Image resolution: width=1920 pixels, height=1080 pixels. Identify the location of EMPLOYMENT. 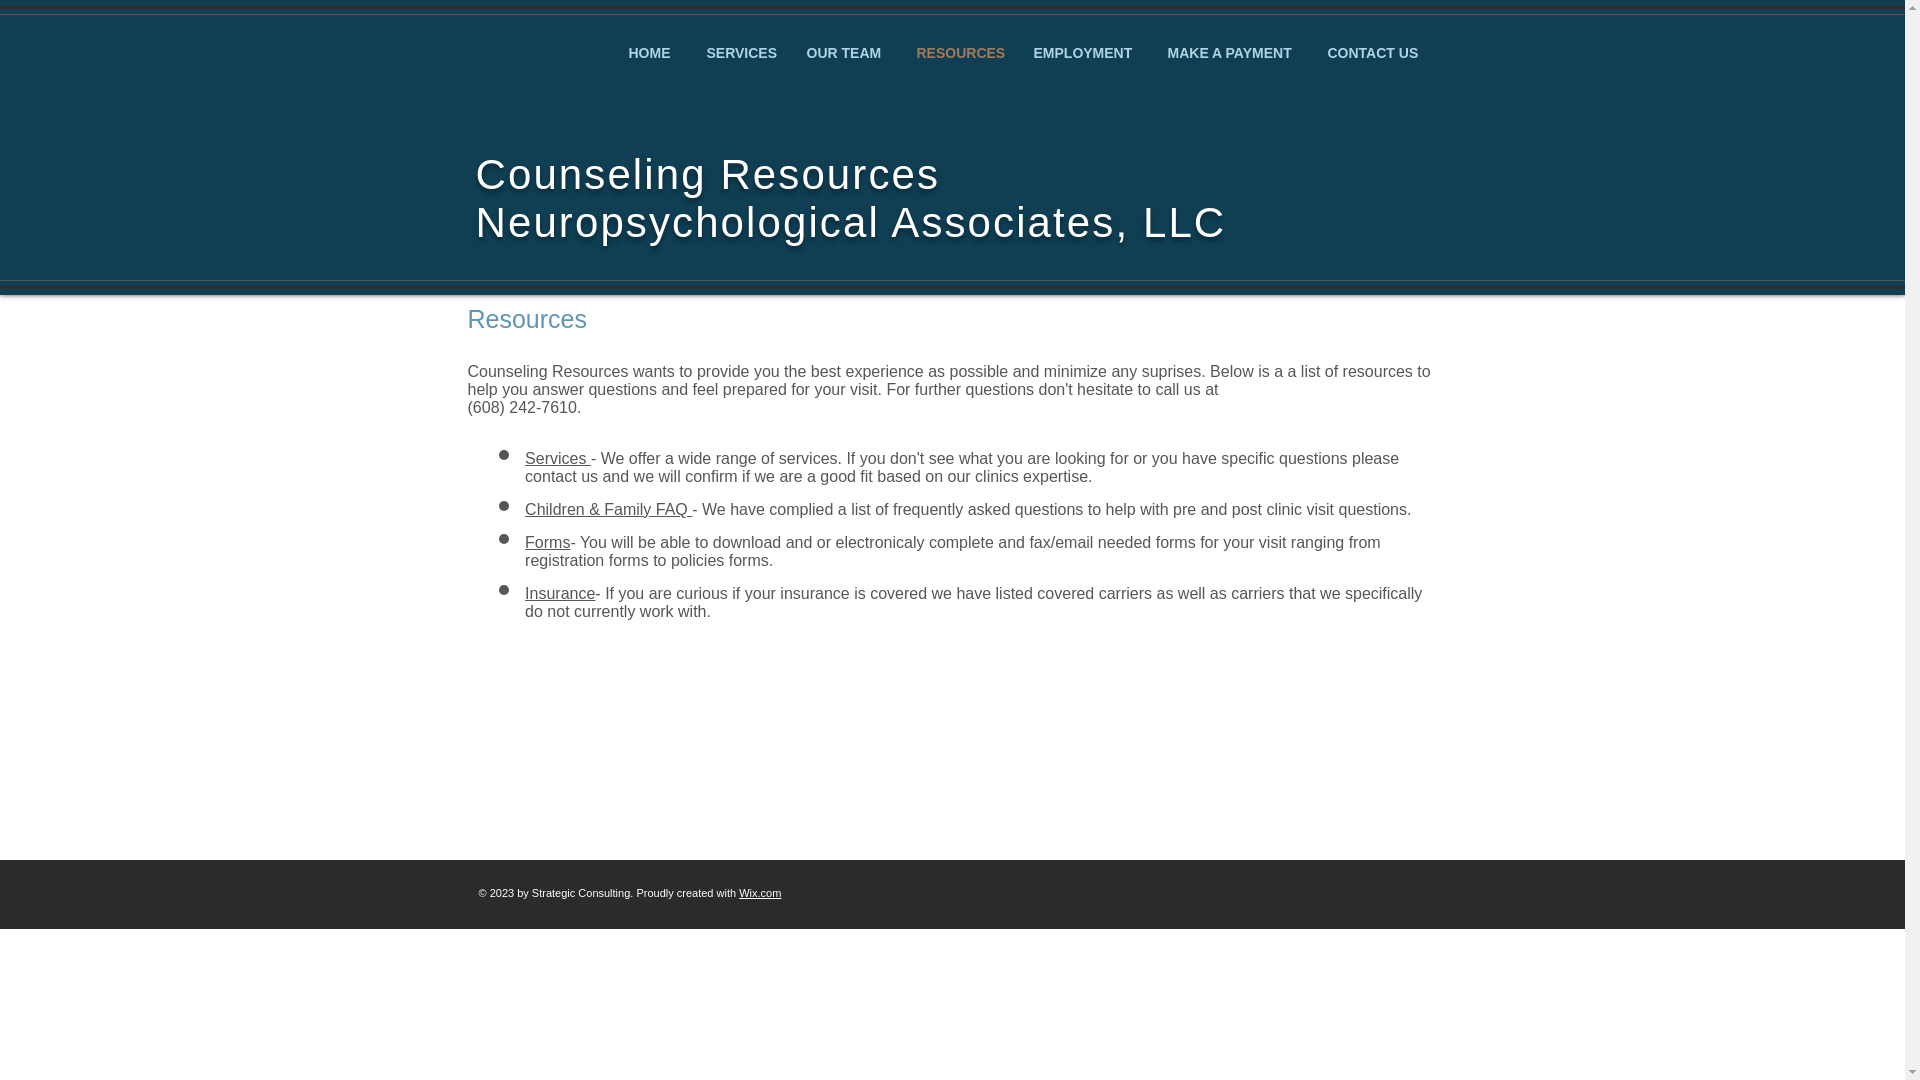
(1082, 52).